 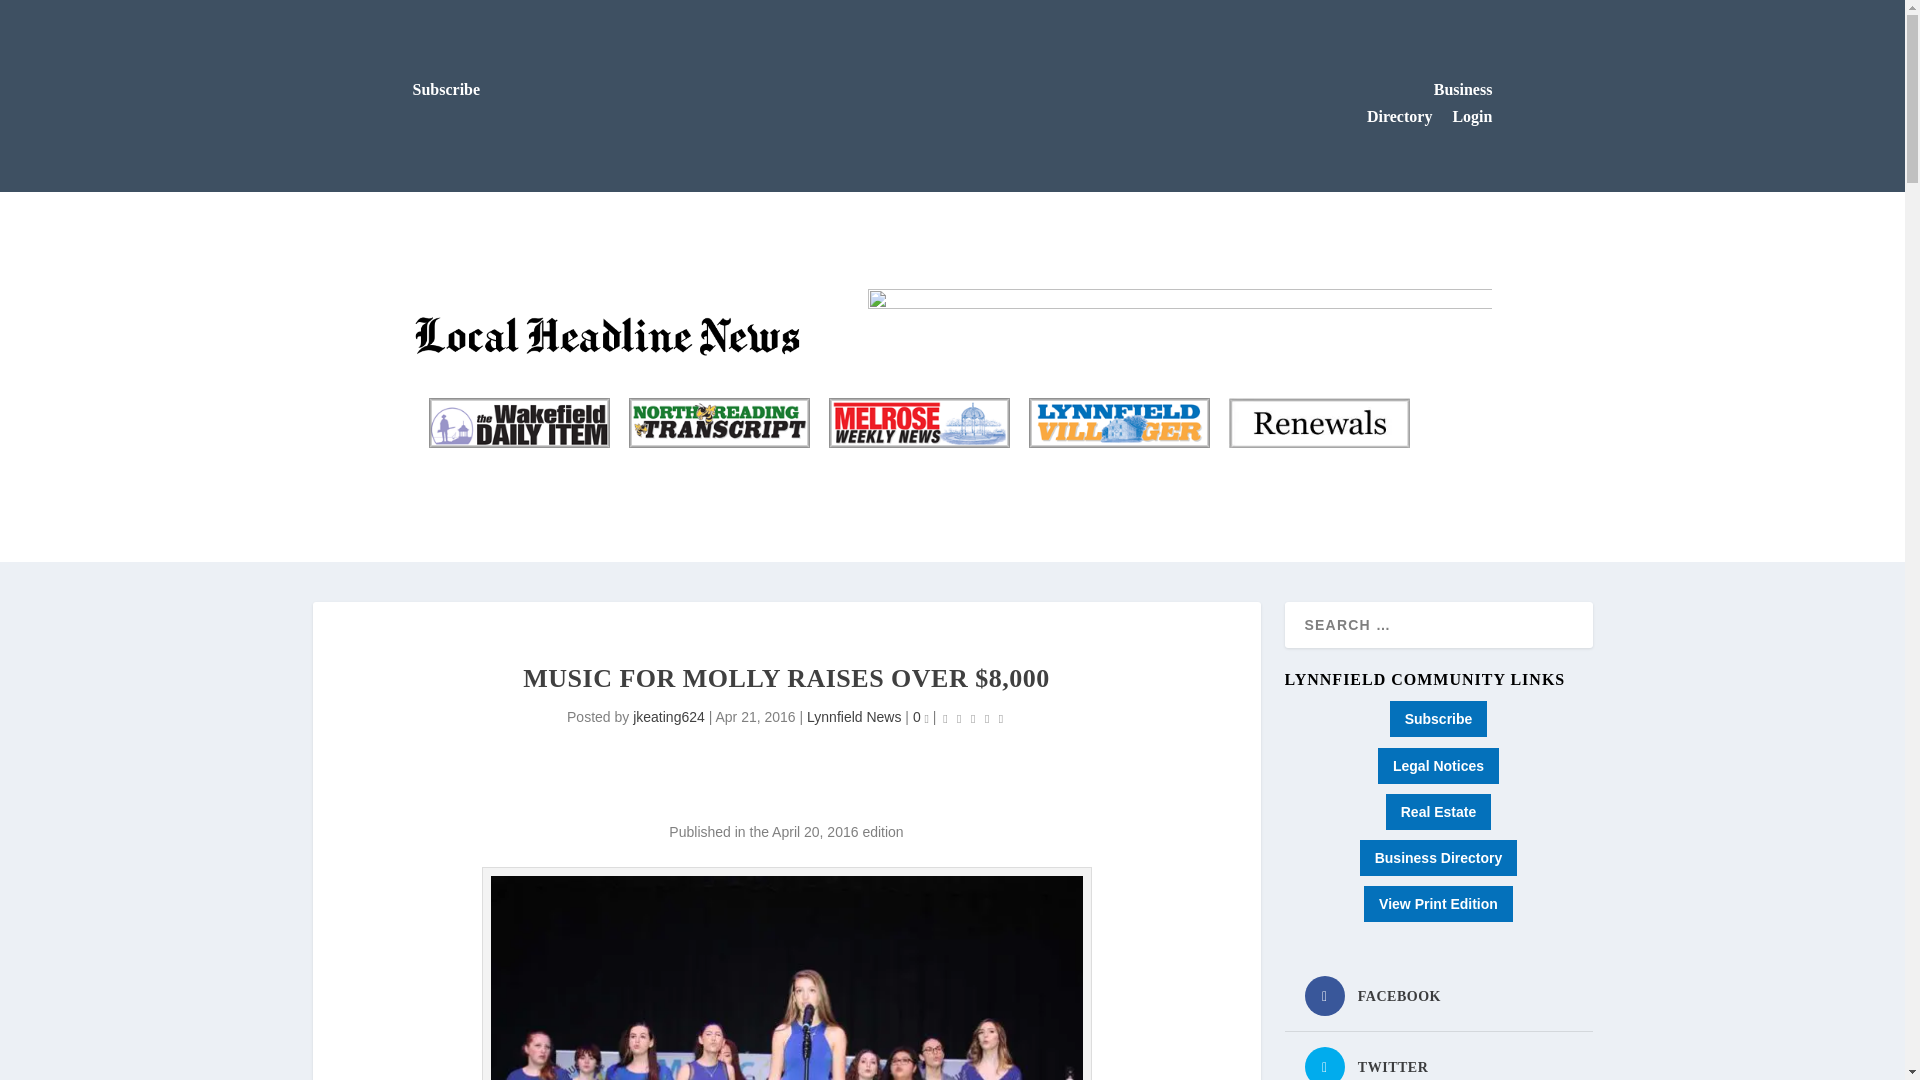 What do you see at coordinates (918, 423) in the screenshot?
I see `Melrose` at bounding box center [918, 423].